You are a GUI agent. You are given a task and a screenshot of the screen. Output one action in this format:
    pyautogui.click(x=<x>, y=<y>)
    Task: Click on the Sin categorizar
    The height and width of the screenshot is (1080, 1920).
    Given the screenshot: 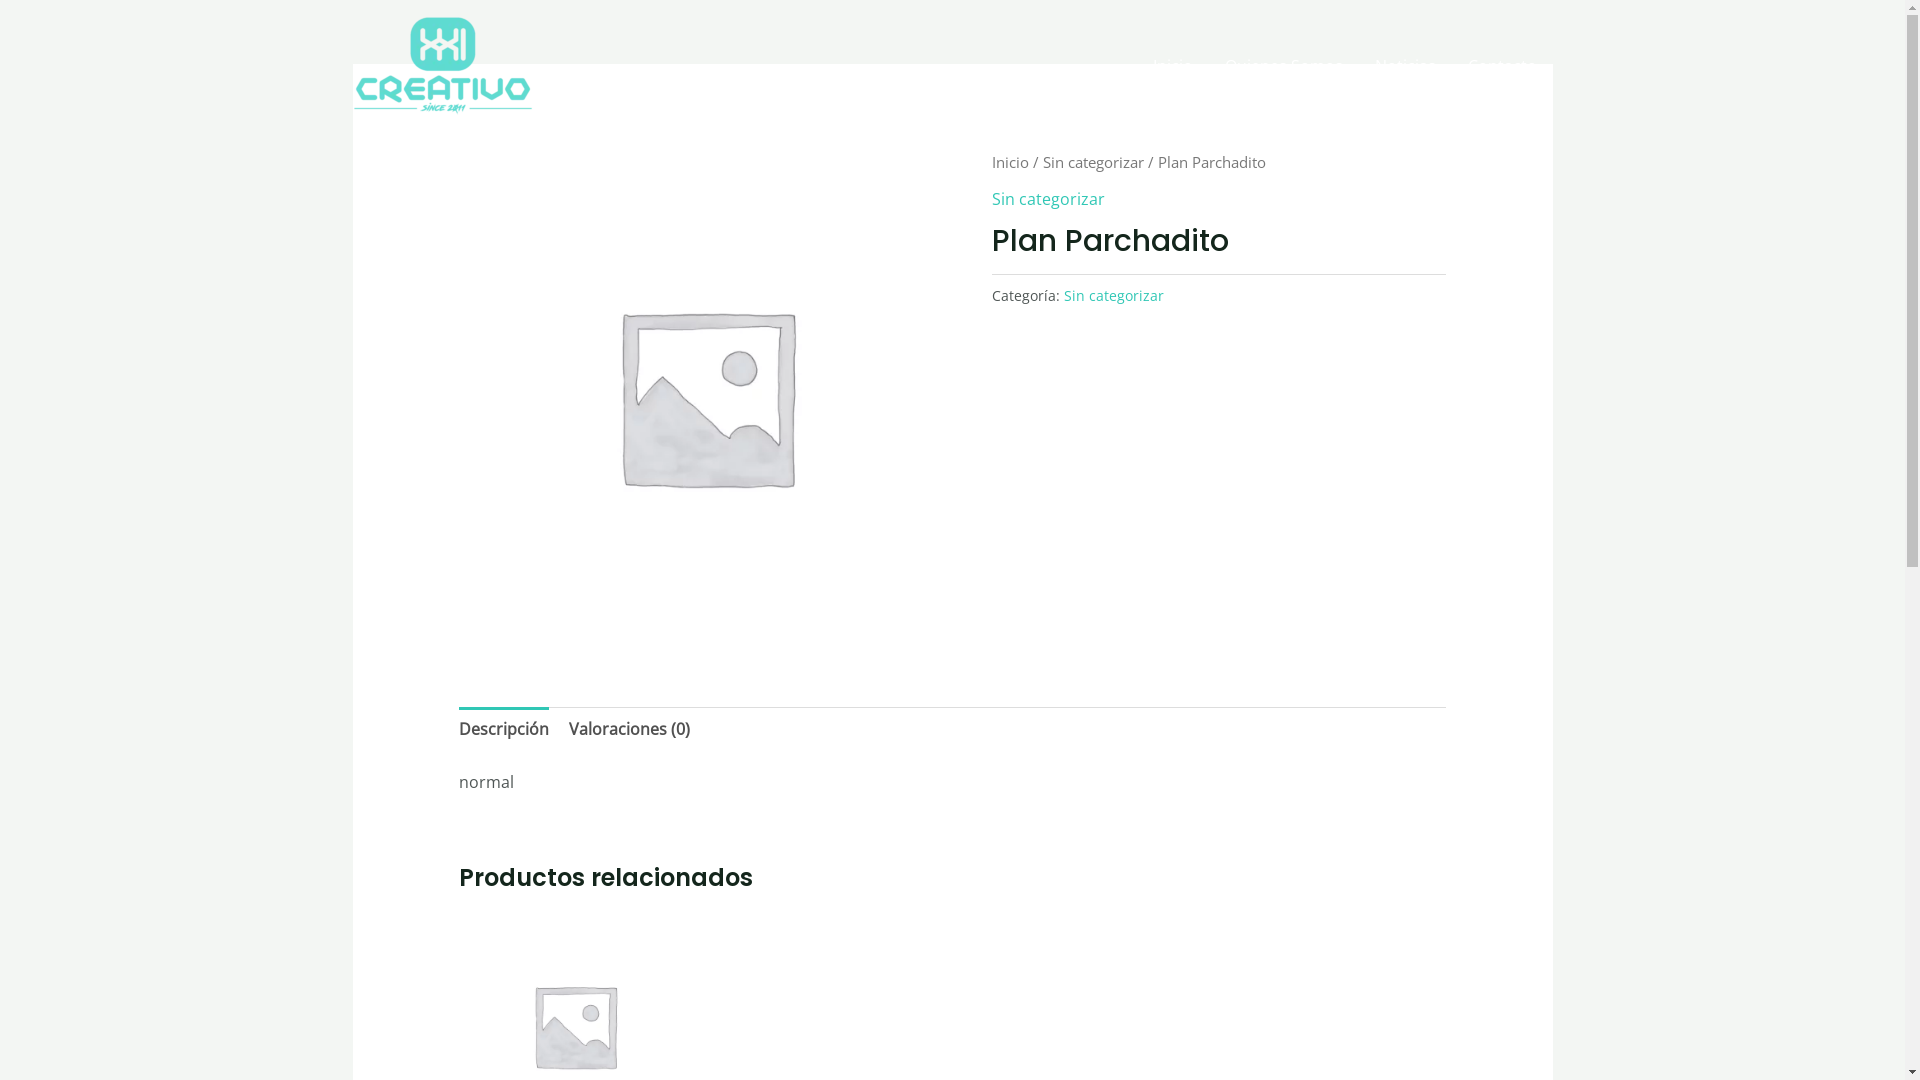 What is the action you would take?
    pyautogui.click(x=1114, y=296)
    